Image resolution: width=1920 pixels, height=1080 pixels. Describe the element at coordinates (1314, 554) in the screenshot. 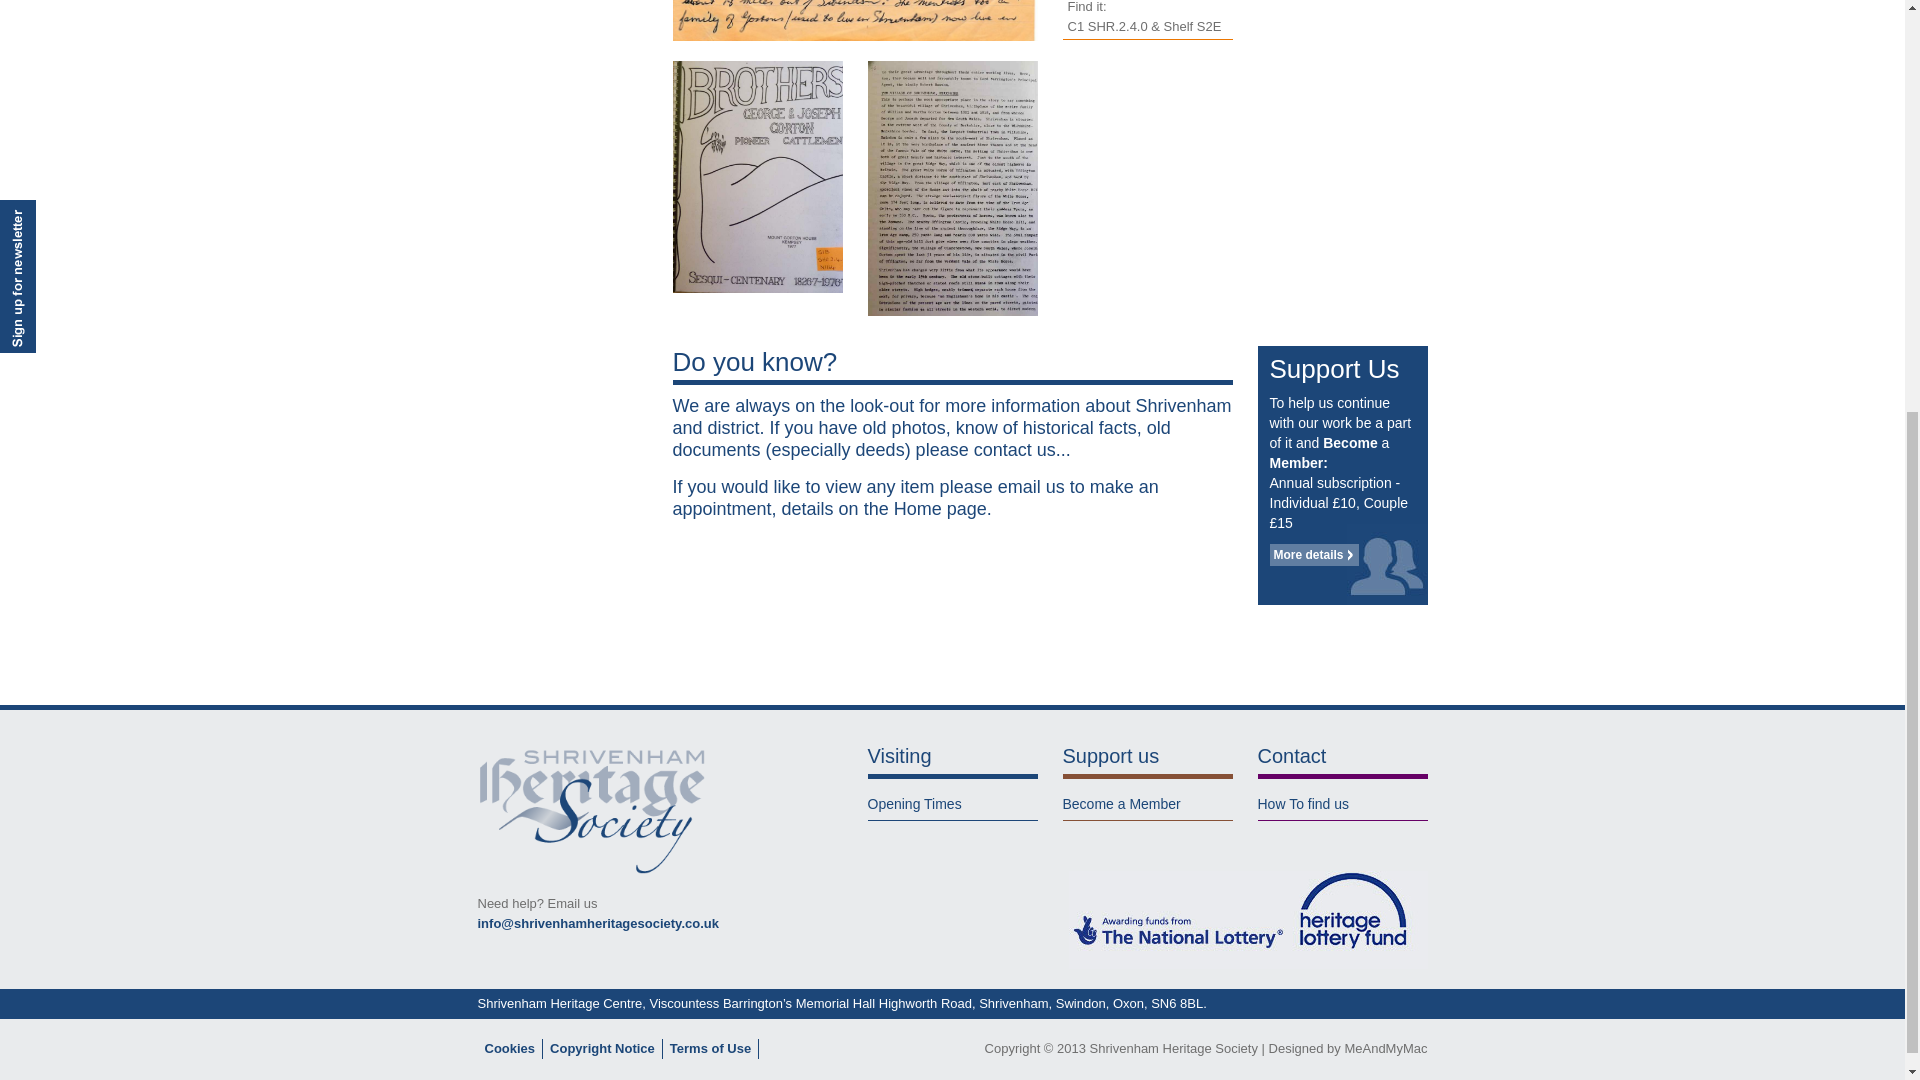

I see `More details` at that location.